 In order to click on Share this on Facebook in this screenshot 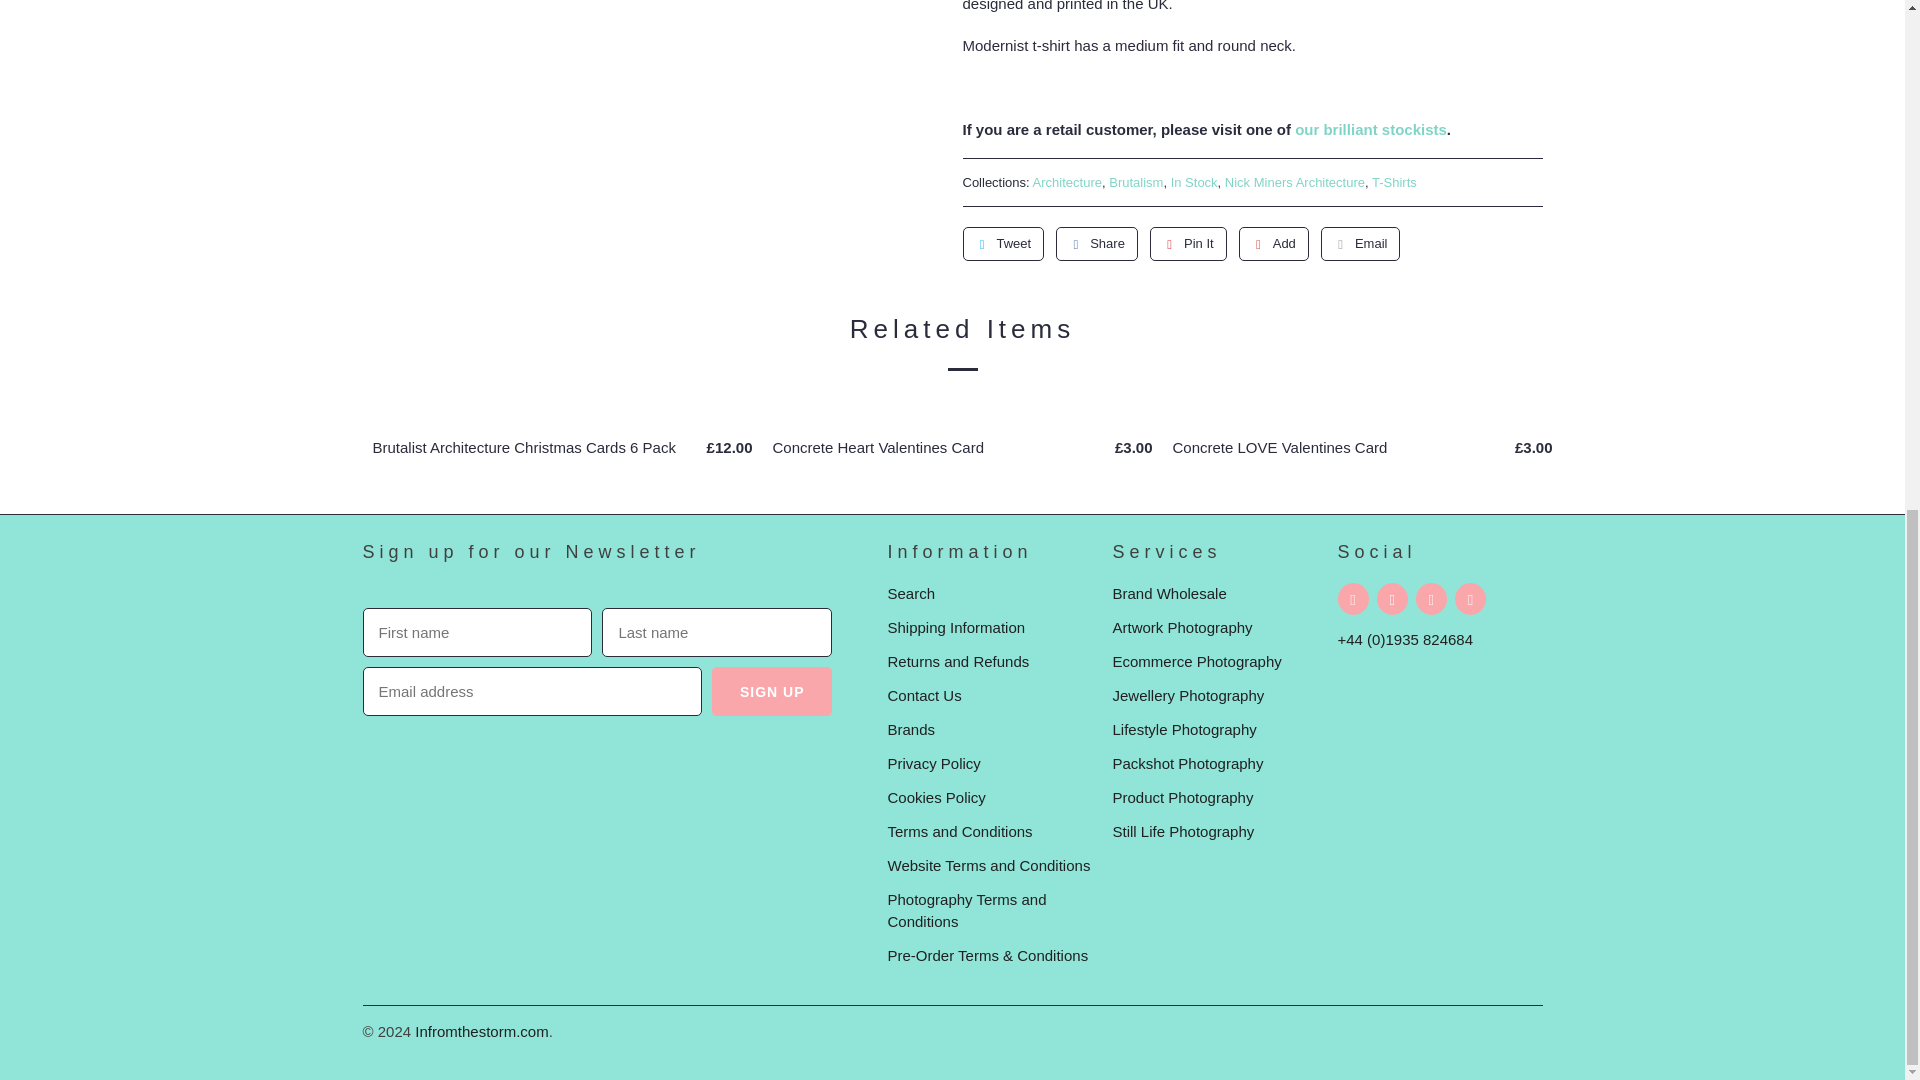, I will do `click(1097, 244)`.